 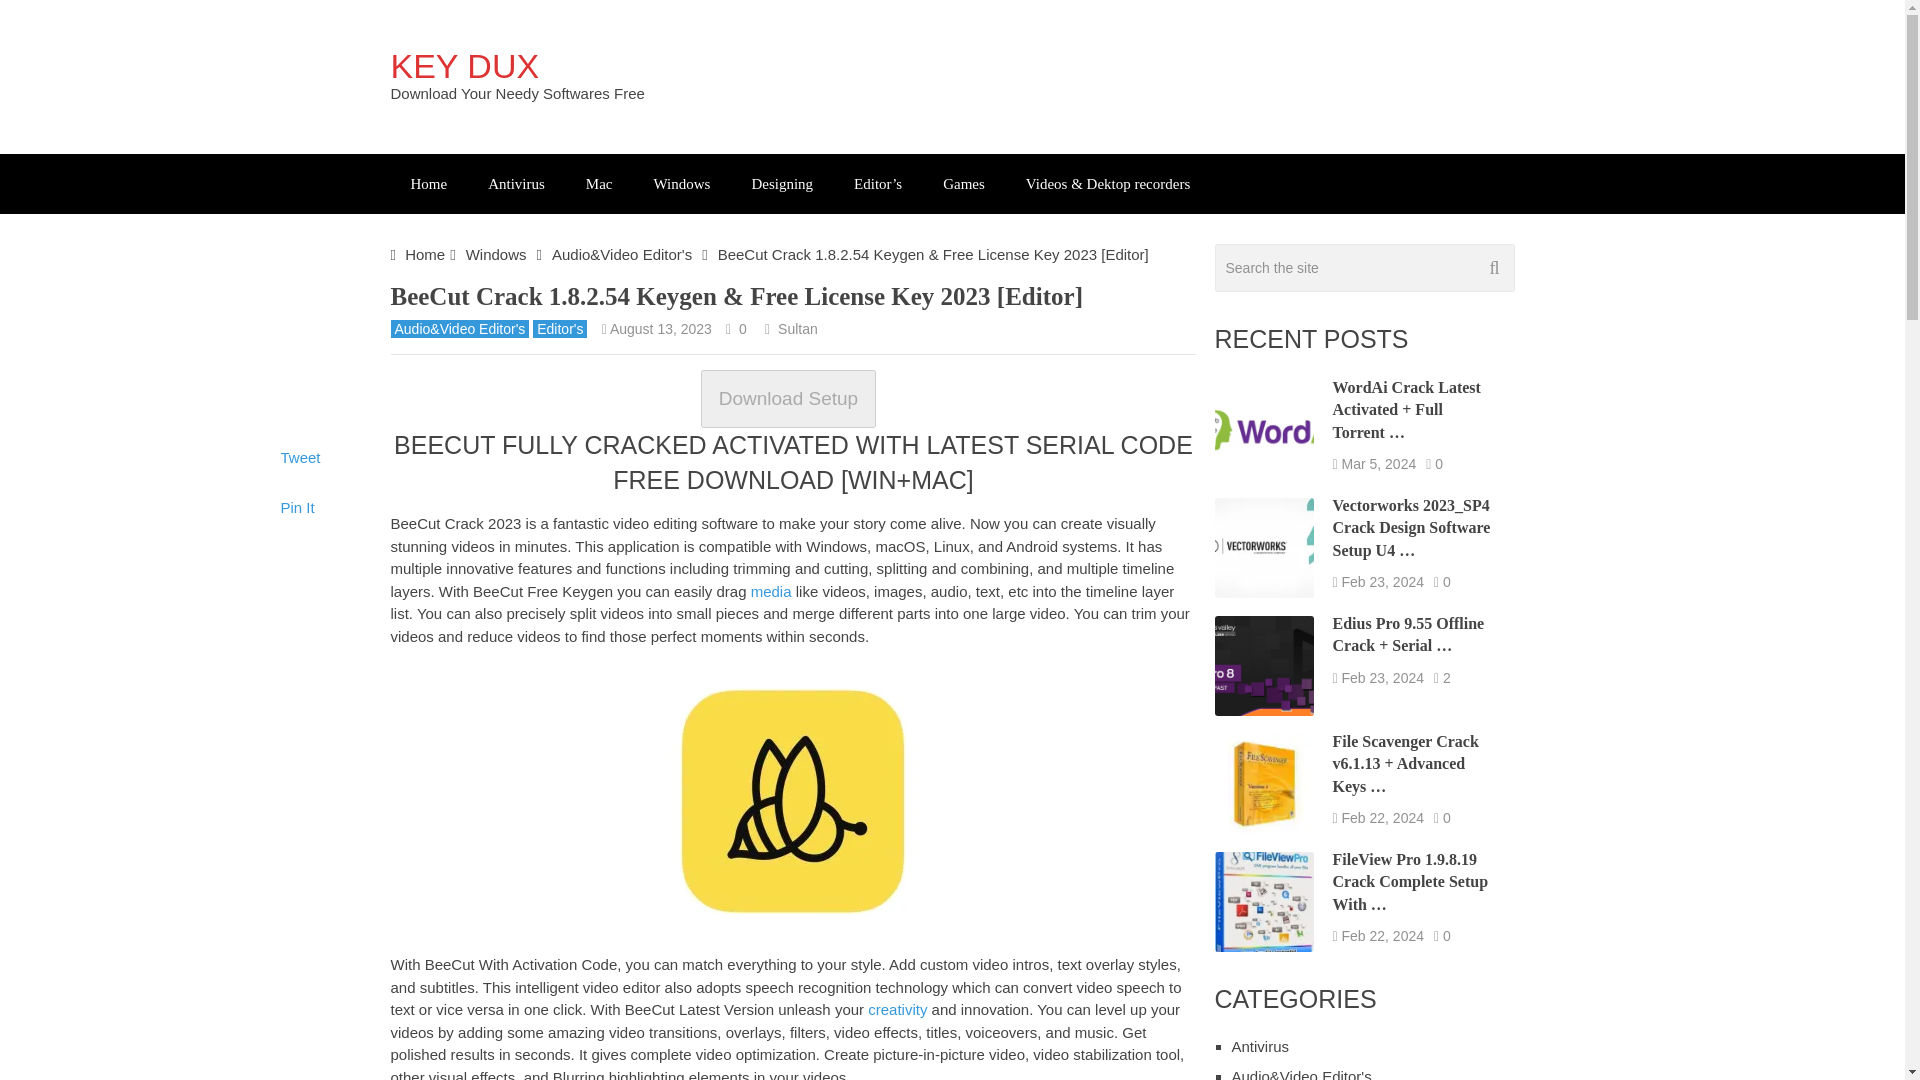 I want to click on Antivirus, so click(x=516, y=184).